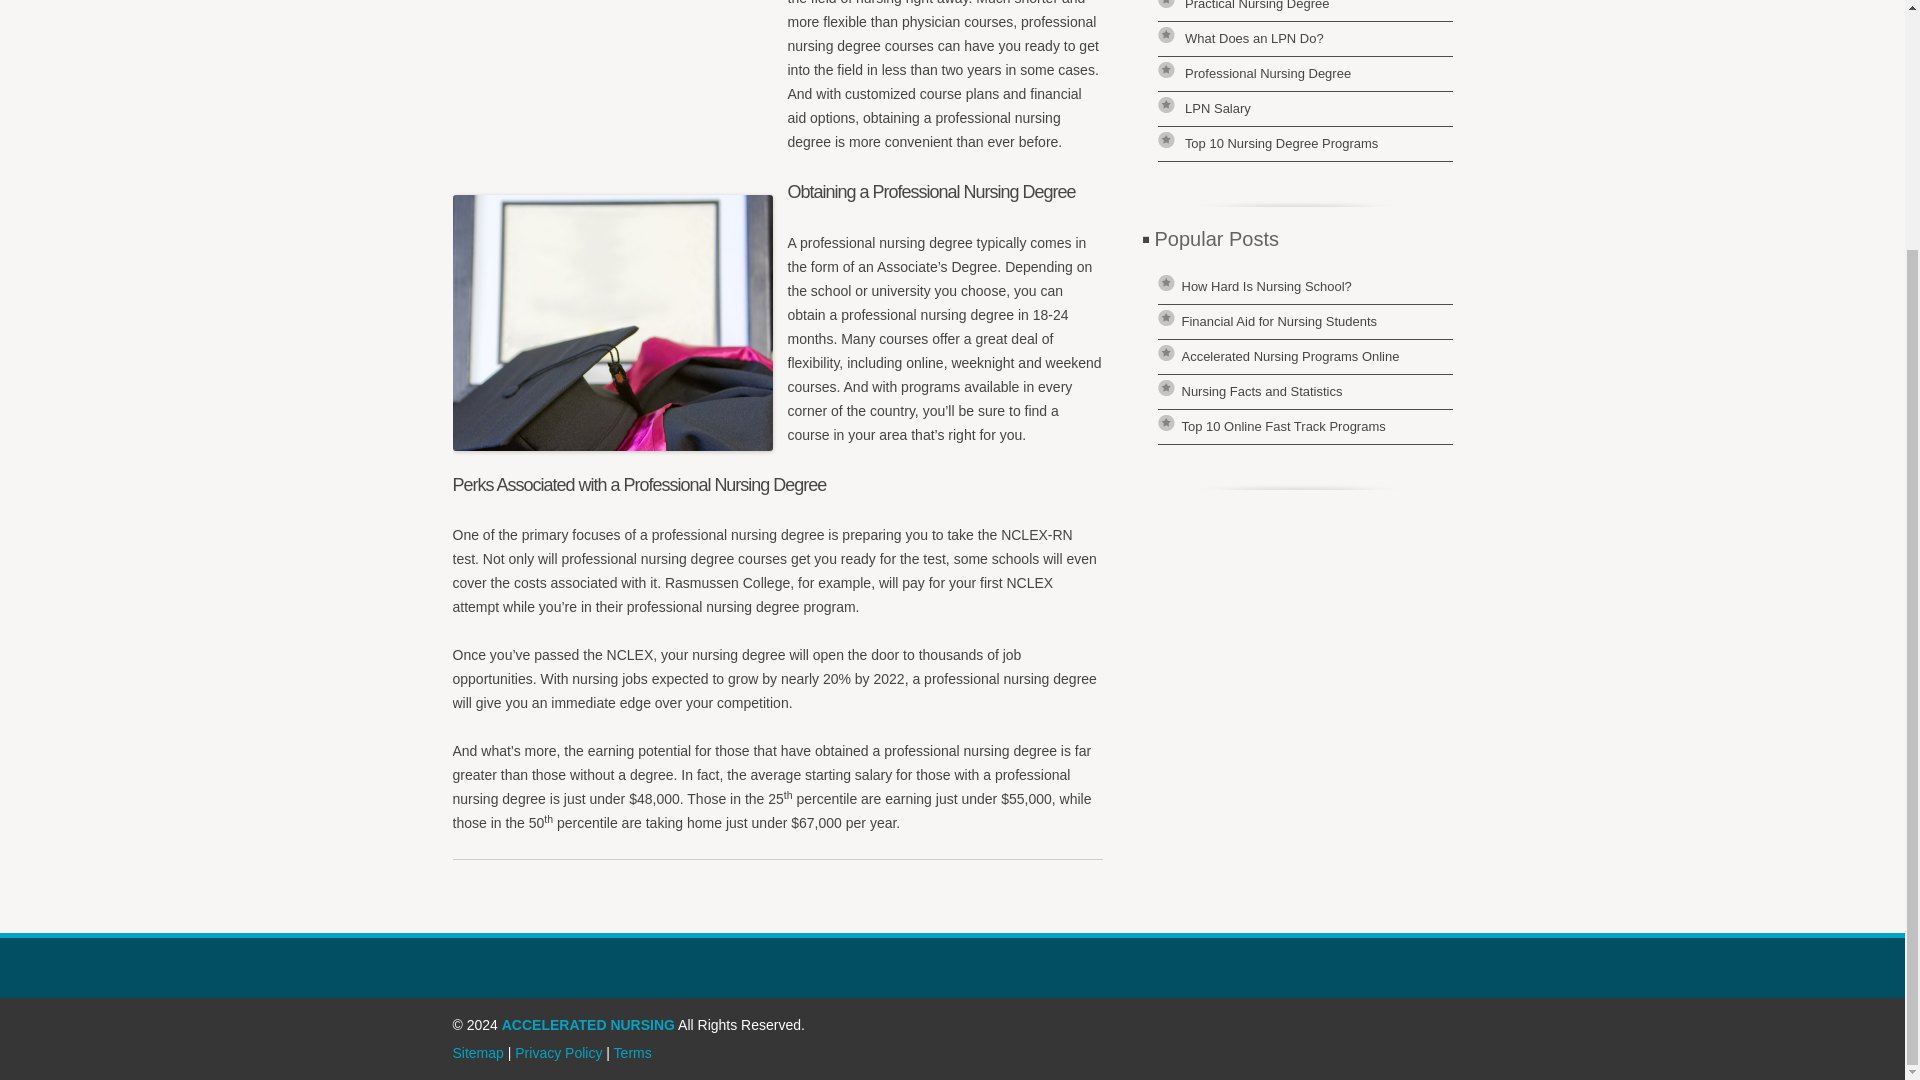 This screenshot has width=1920, height=1080. I want to click on Privacy Policy, so click(558, 1052).